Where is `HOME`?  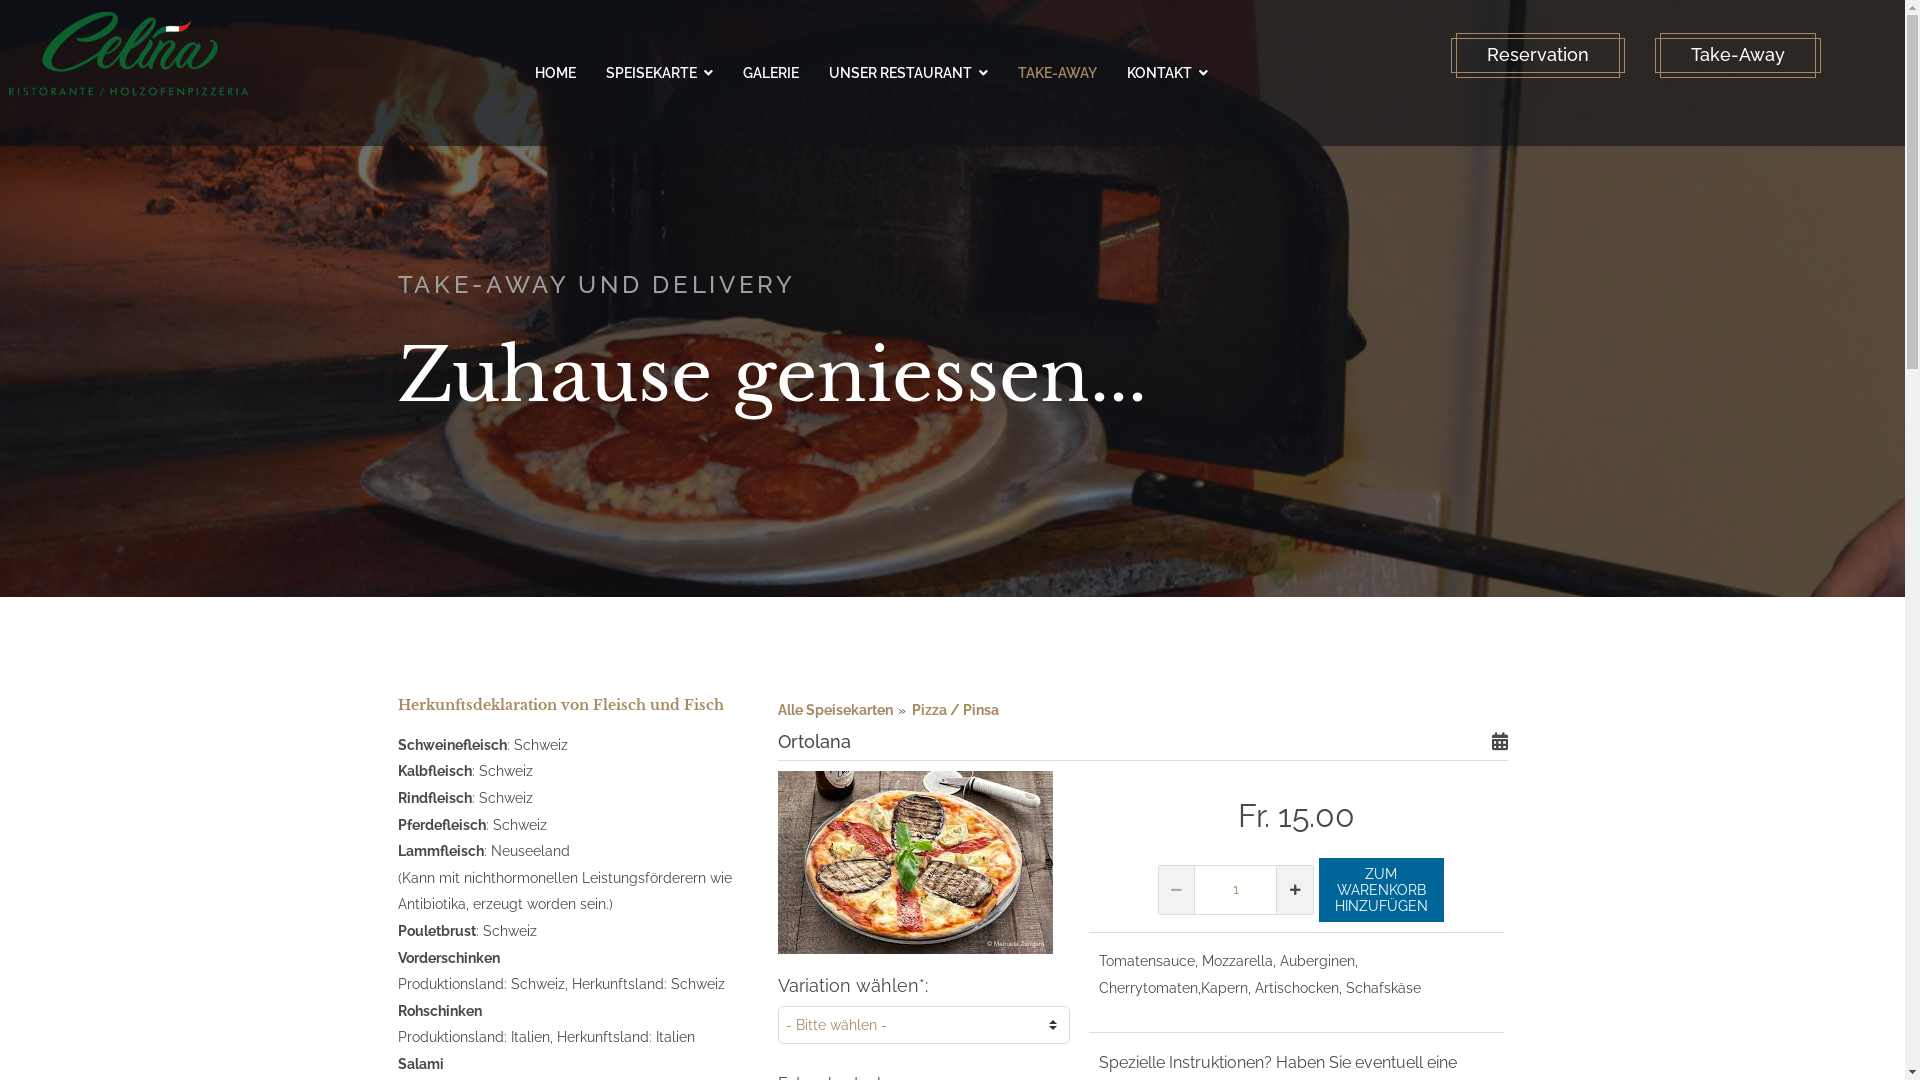 HOME is located at coordinates (556, 73).